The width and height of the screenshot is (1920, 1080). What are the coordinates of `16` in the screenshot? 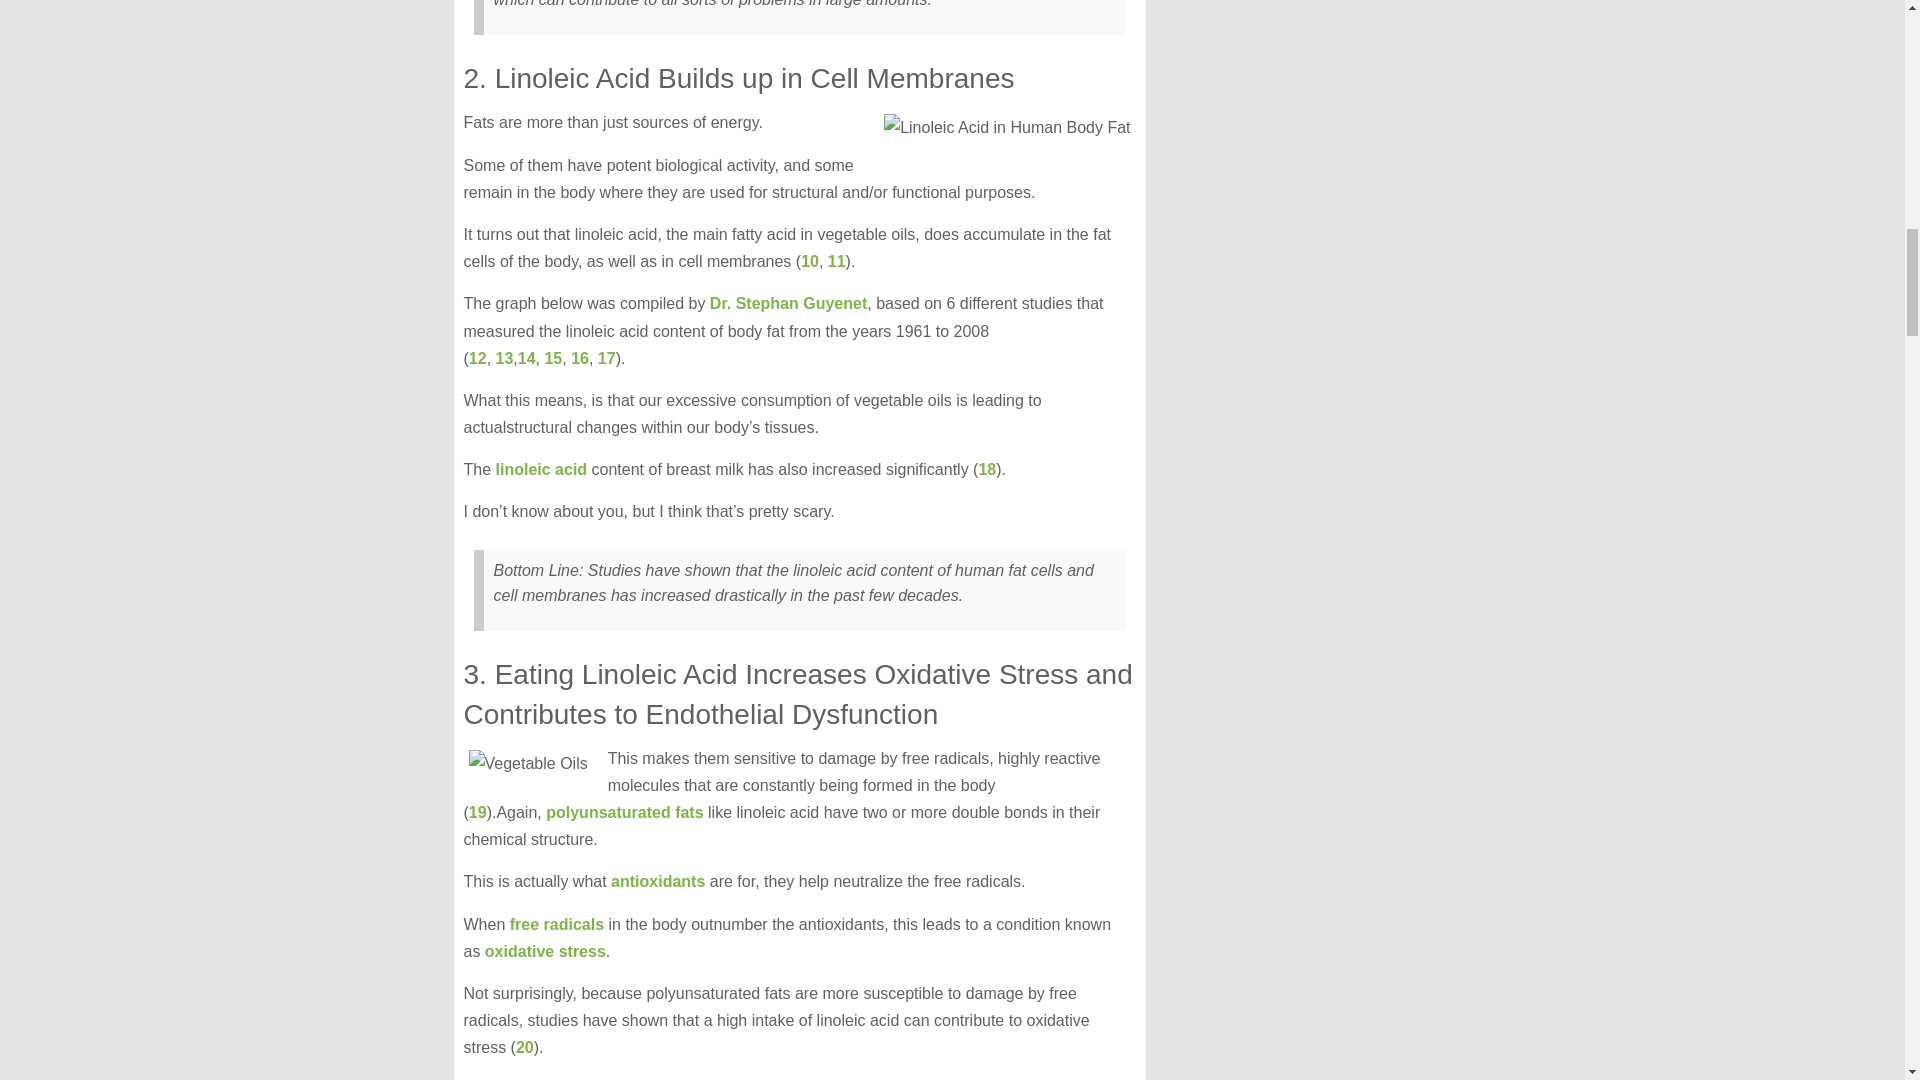 It's located at (580, 358).